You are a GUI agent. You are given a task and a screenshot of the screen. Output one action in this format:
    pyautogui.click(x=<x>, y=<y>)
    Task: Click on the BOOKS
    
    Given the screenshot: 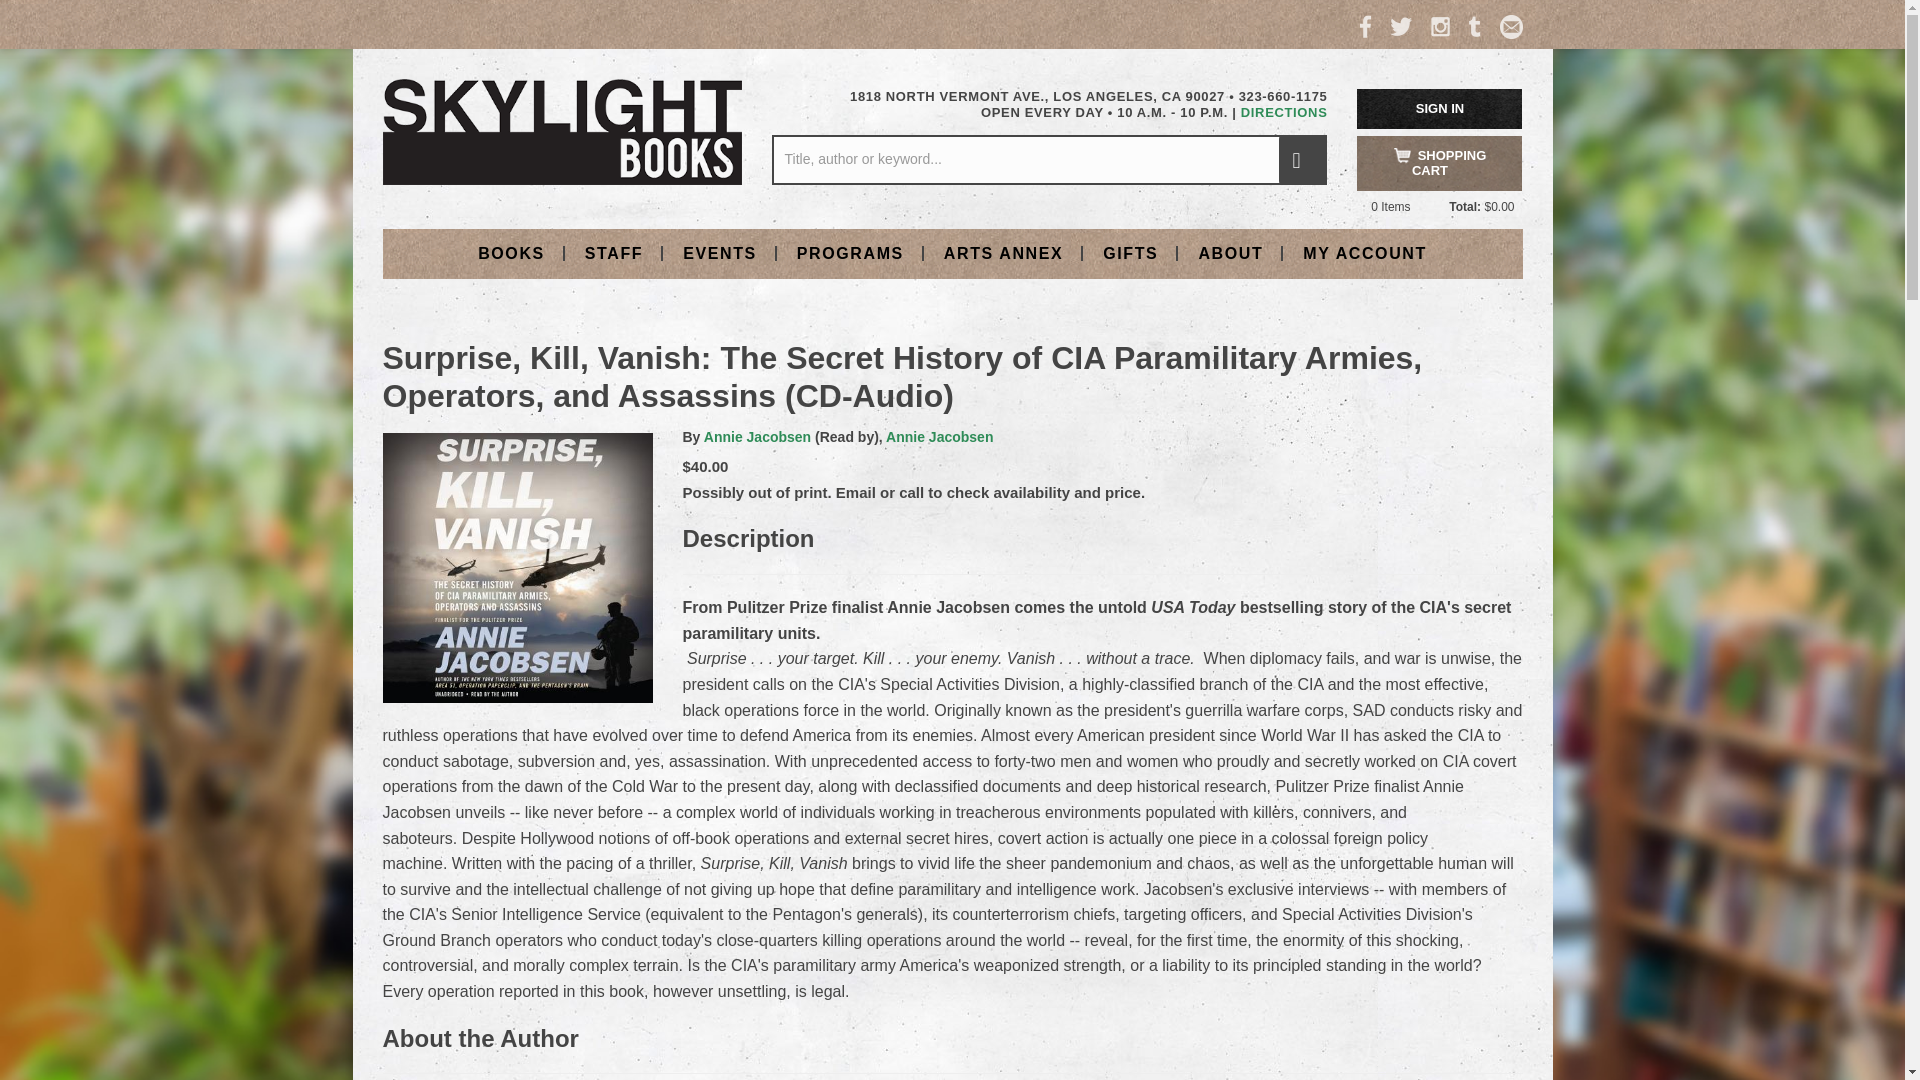 What is the action you would take?
    pyautogui.click(x=511, y=252)
    